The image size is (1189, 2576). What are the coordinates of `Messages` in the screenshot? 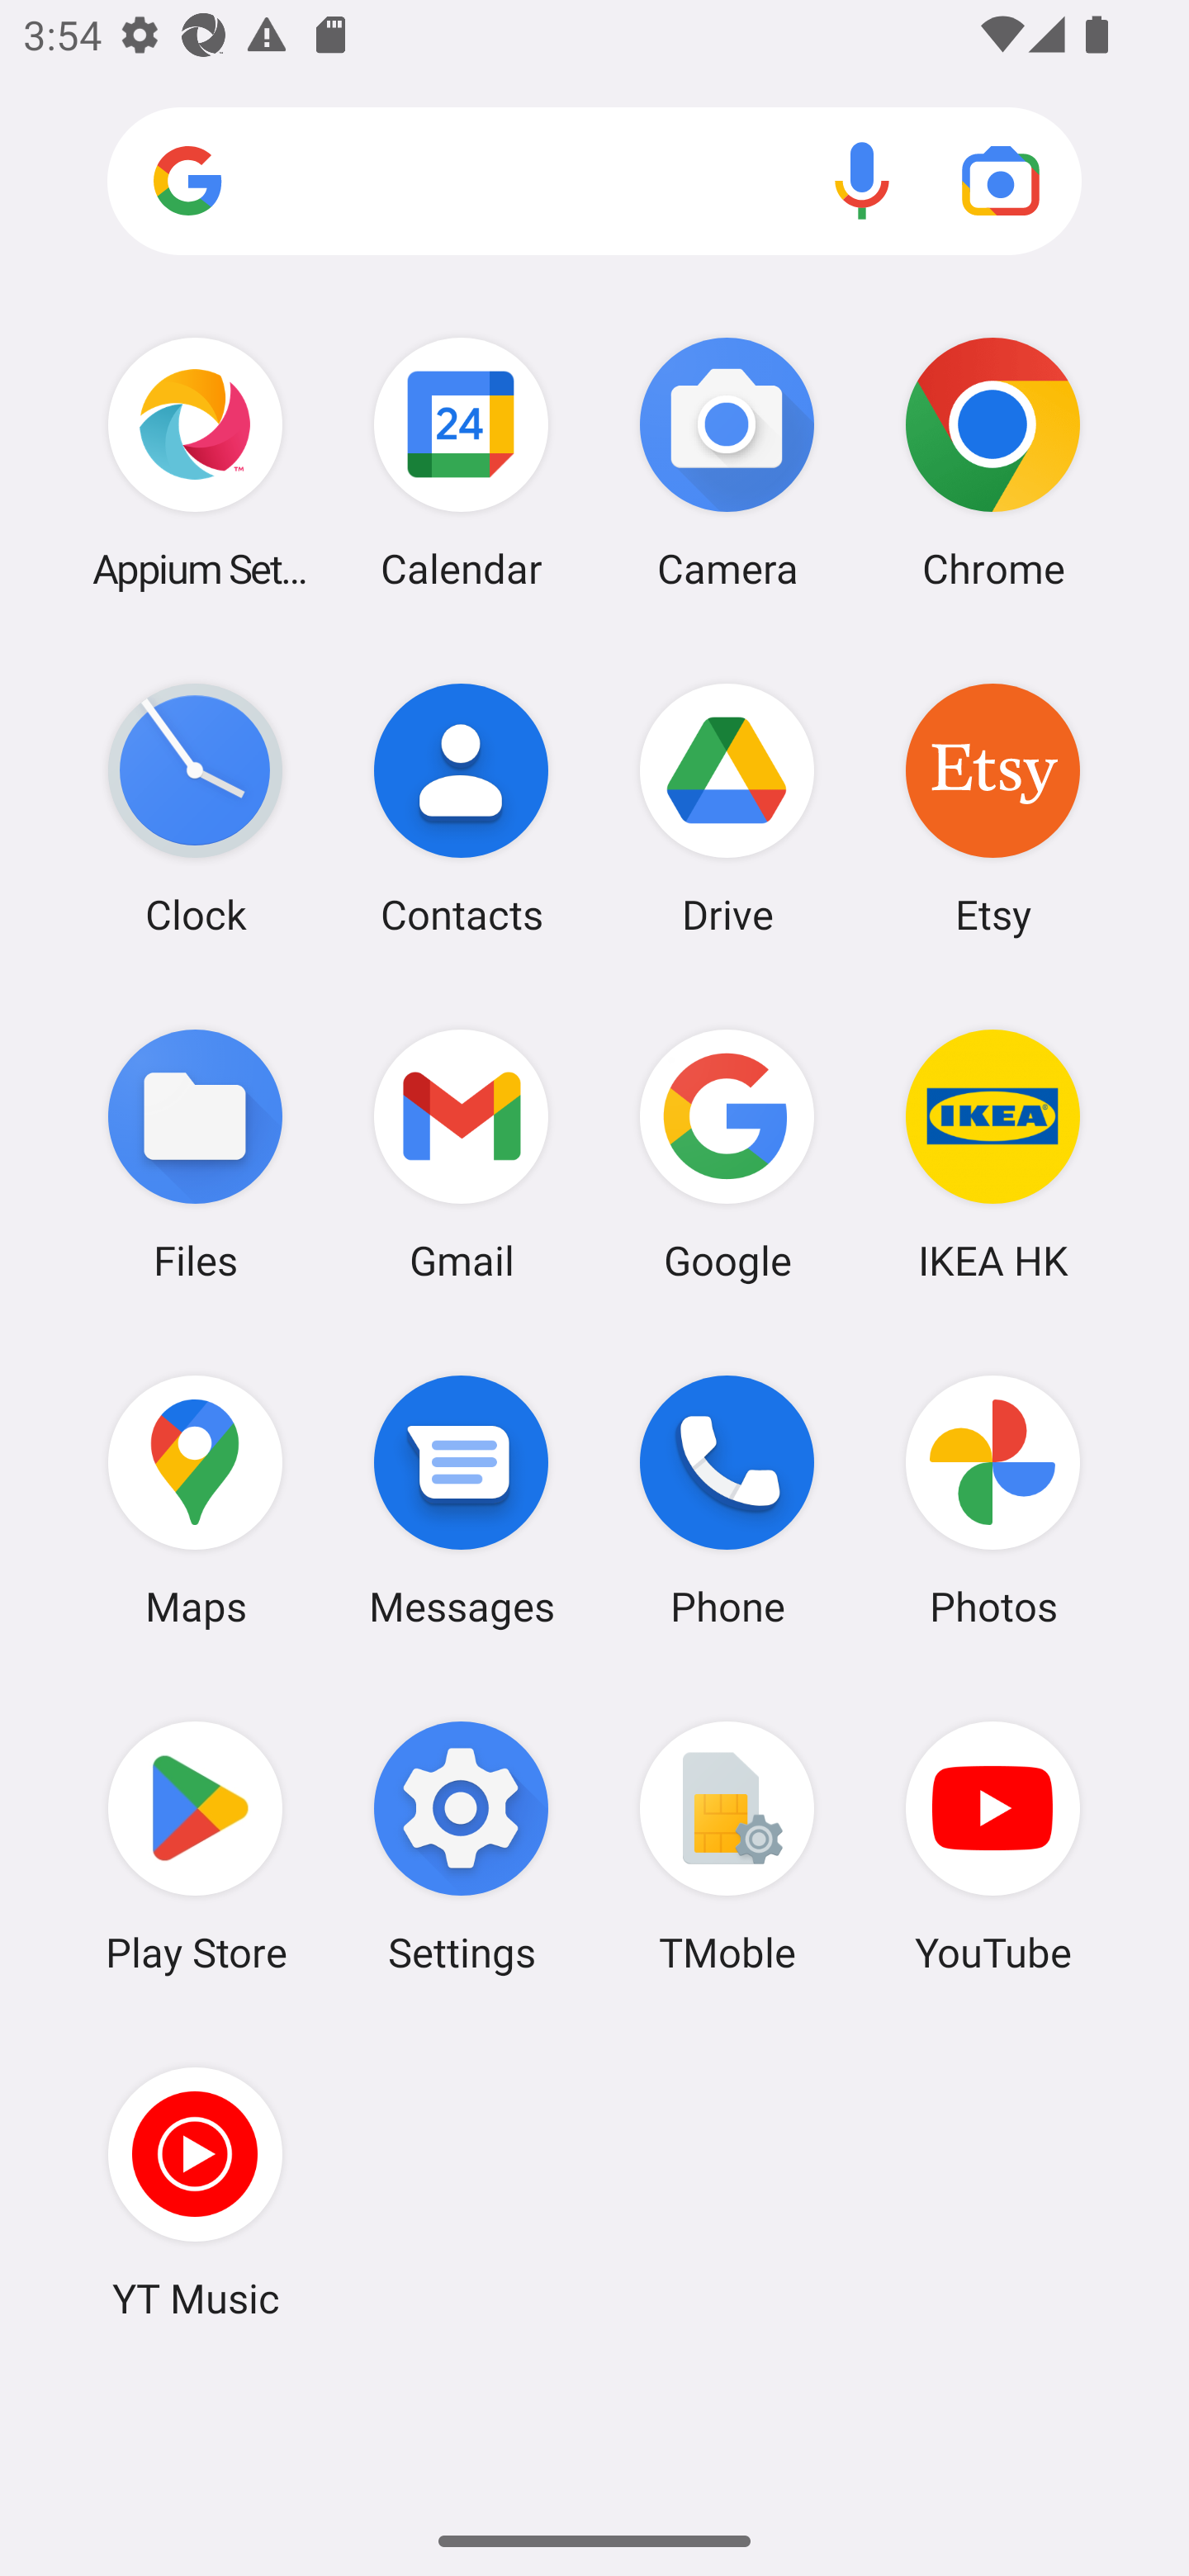 It's located at (461, 1500).